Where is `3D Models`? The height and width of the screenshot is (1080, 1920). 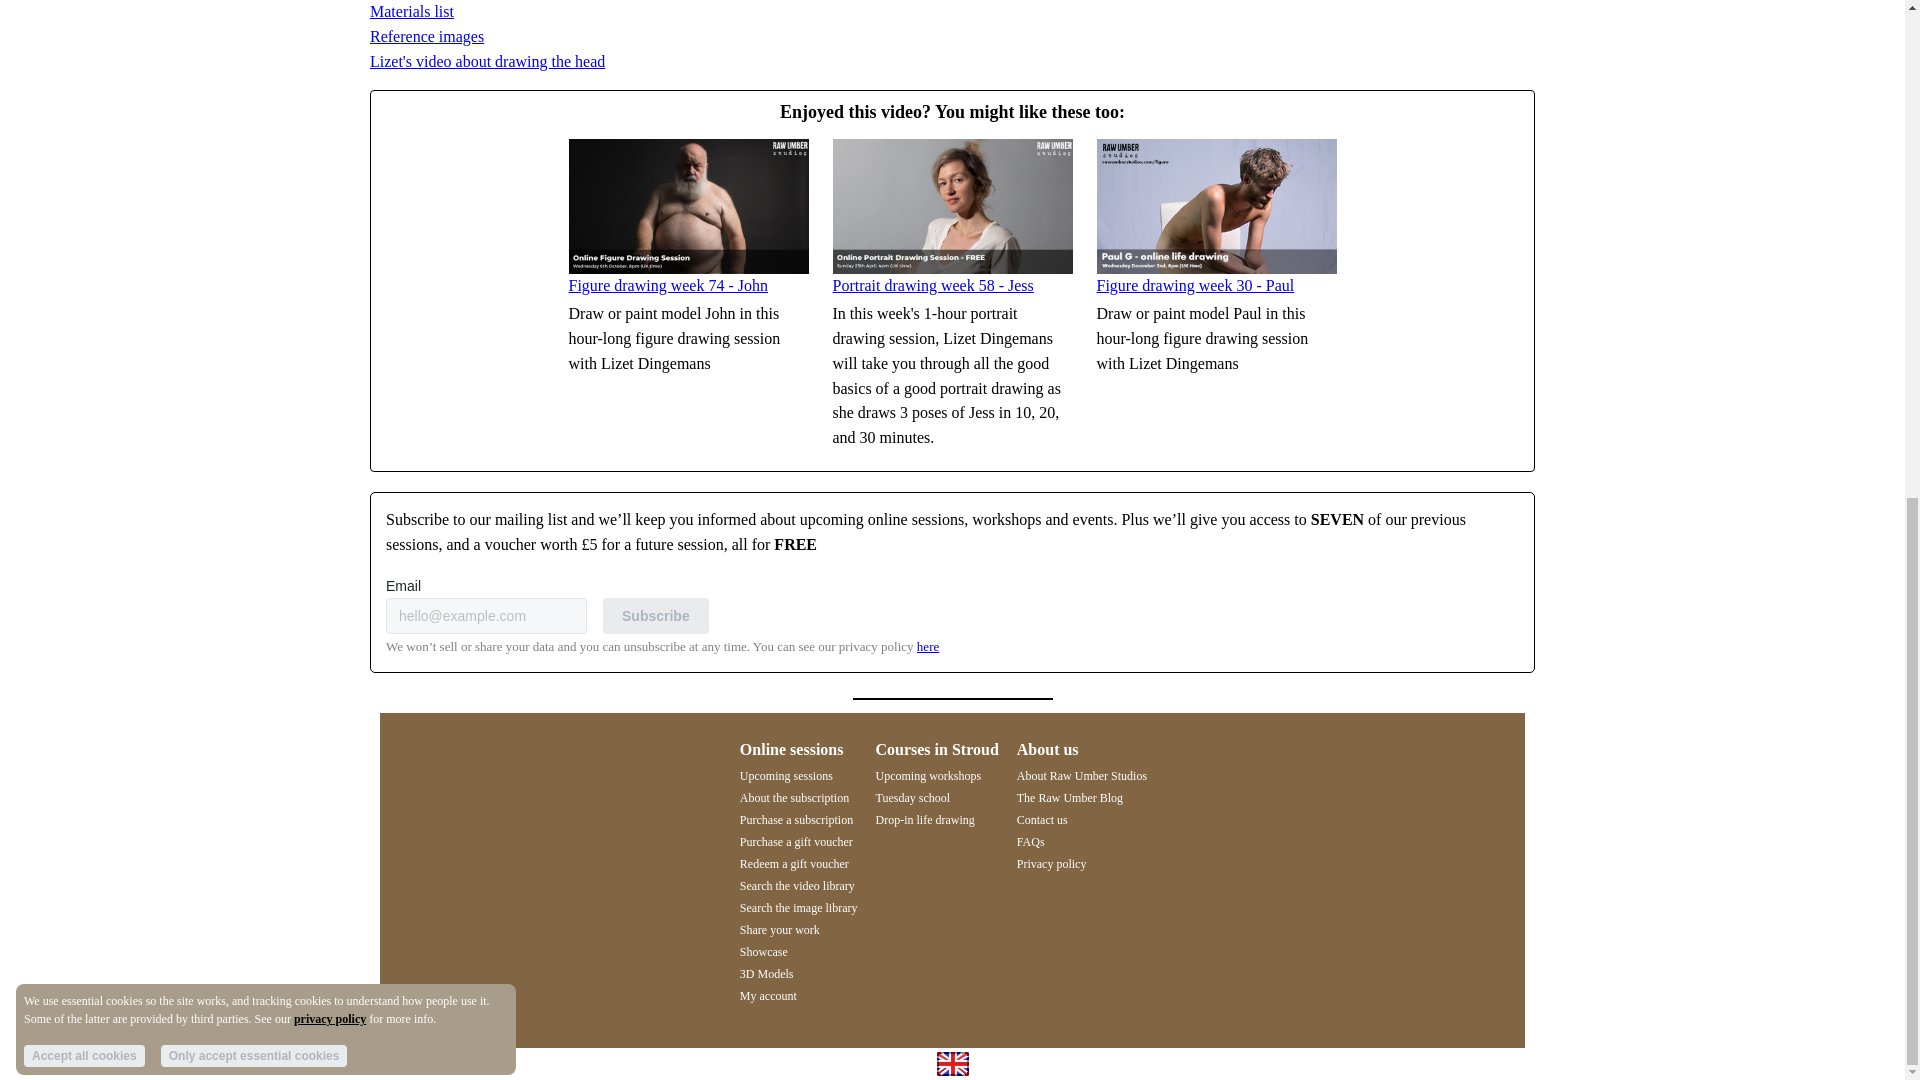 3D Models is located at coordinates (766, 973).